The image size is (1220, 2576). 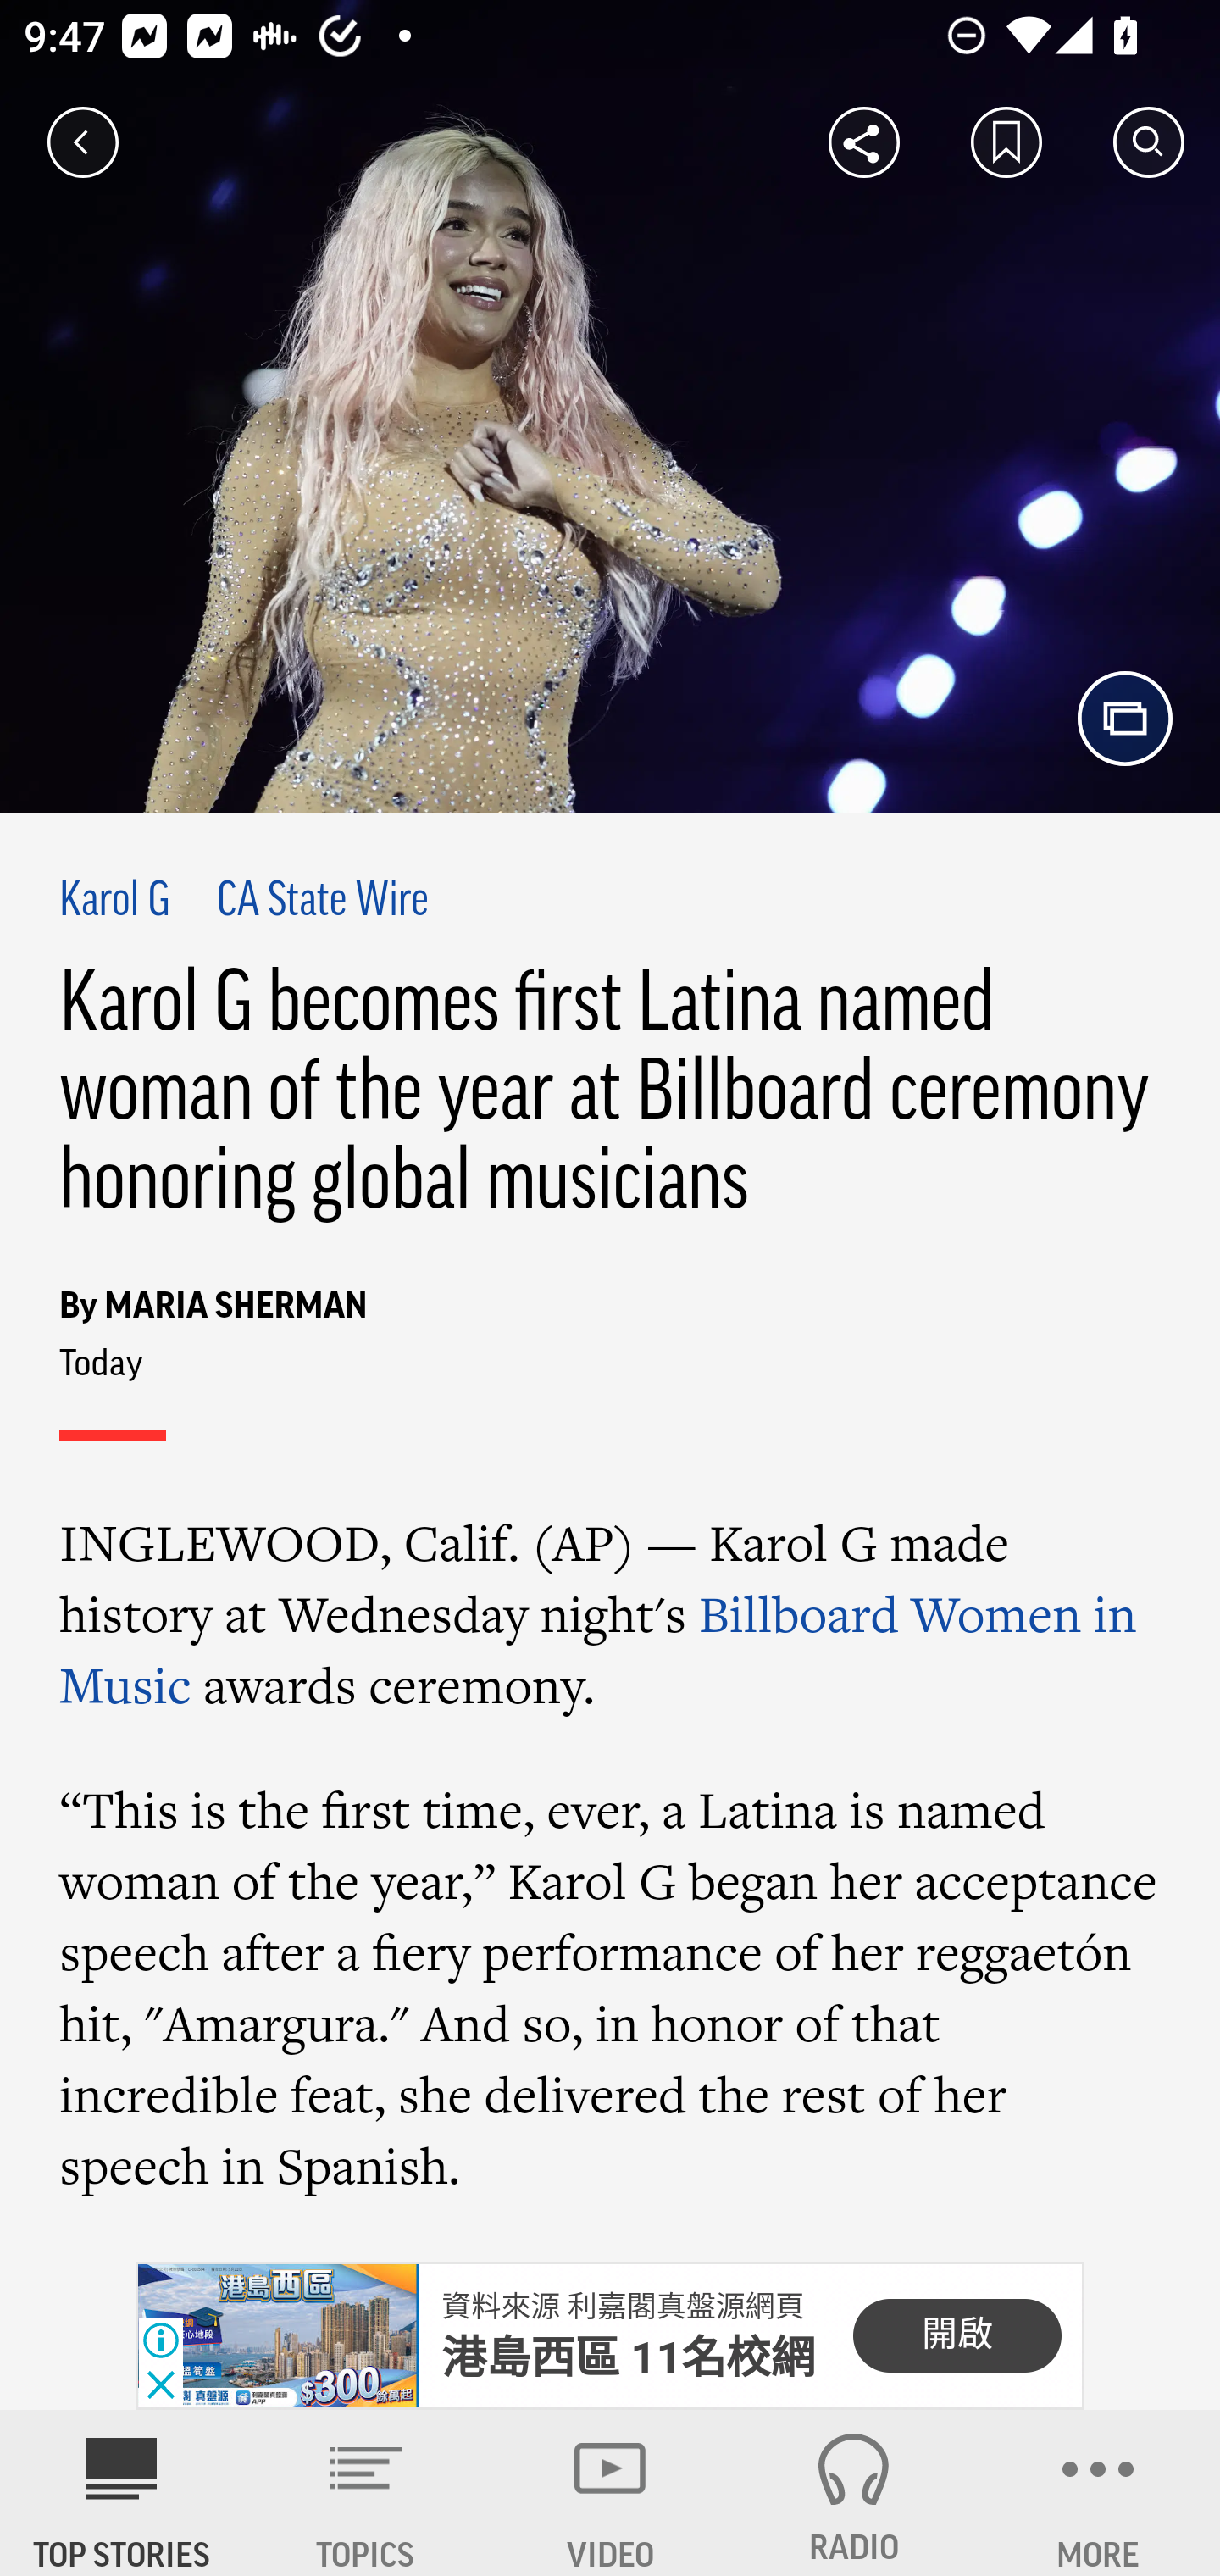 I want to click on MORE, so click(x=1098, y=2493).